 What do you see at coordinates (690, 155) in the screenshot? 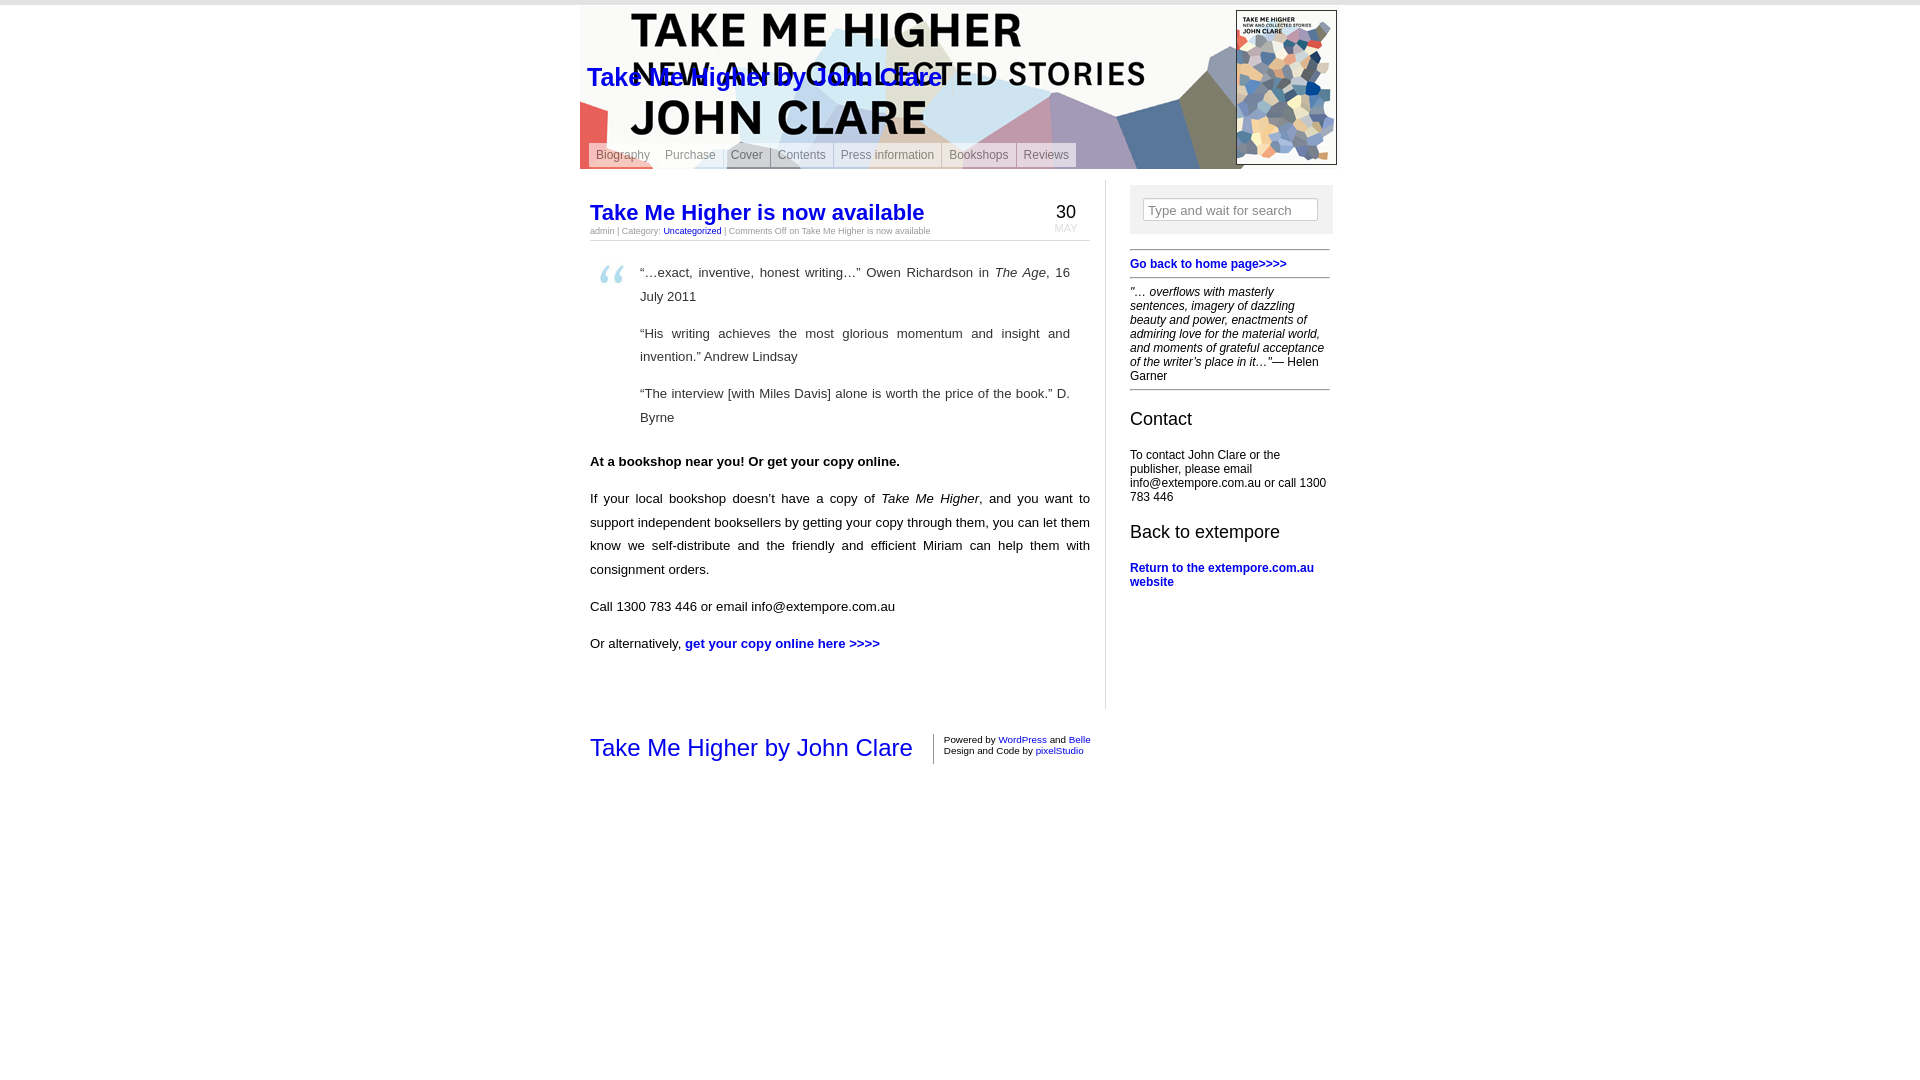
I see `Purchase` at bounding box center [690, 155].